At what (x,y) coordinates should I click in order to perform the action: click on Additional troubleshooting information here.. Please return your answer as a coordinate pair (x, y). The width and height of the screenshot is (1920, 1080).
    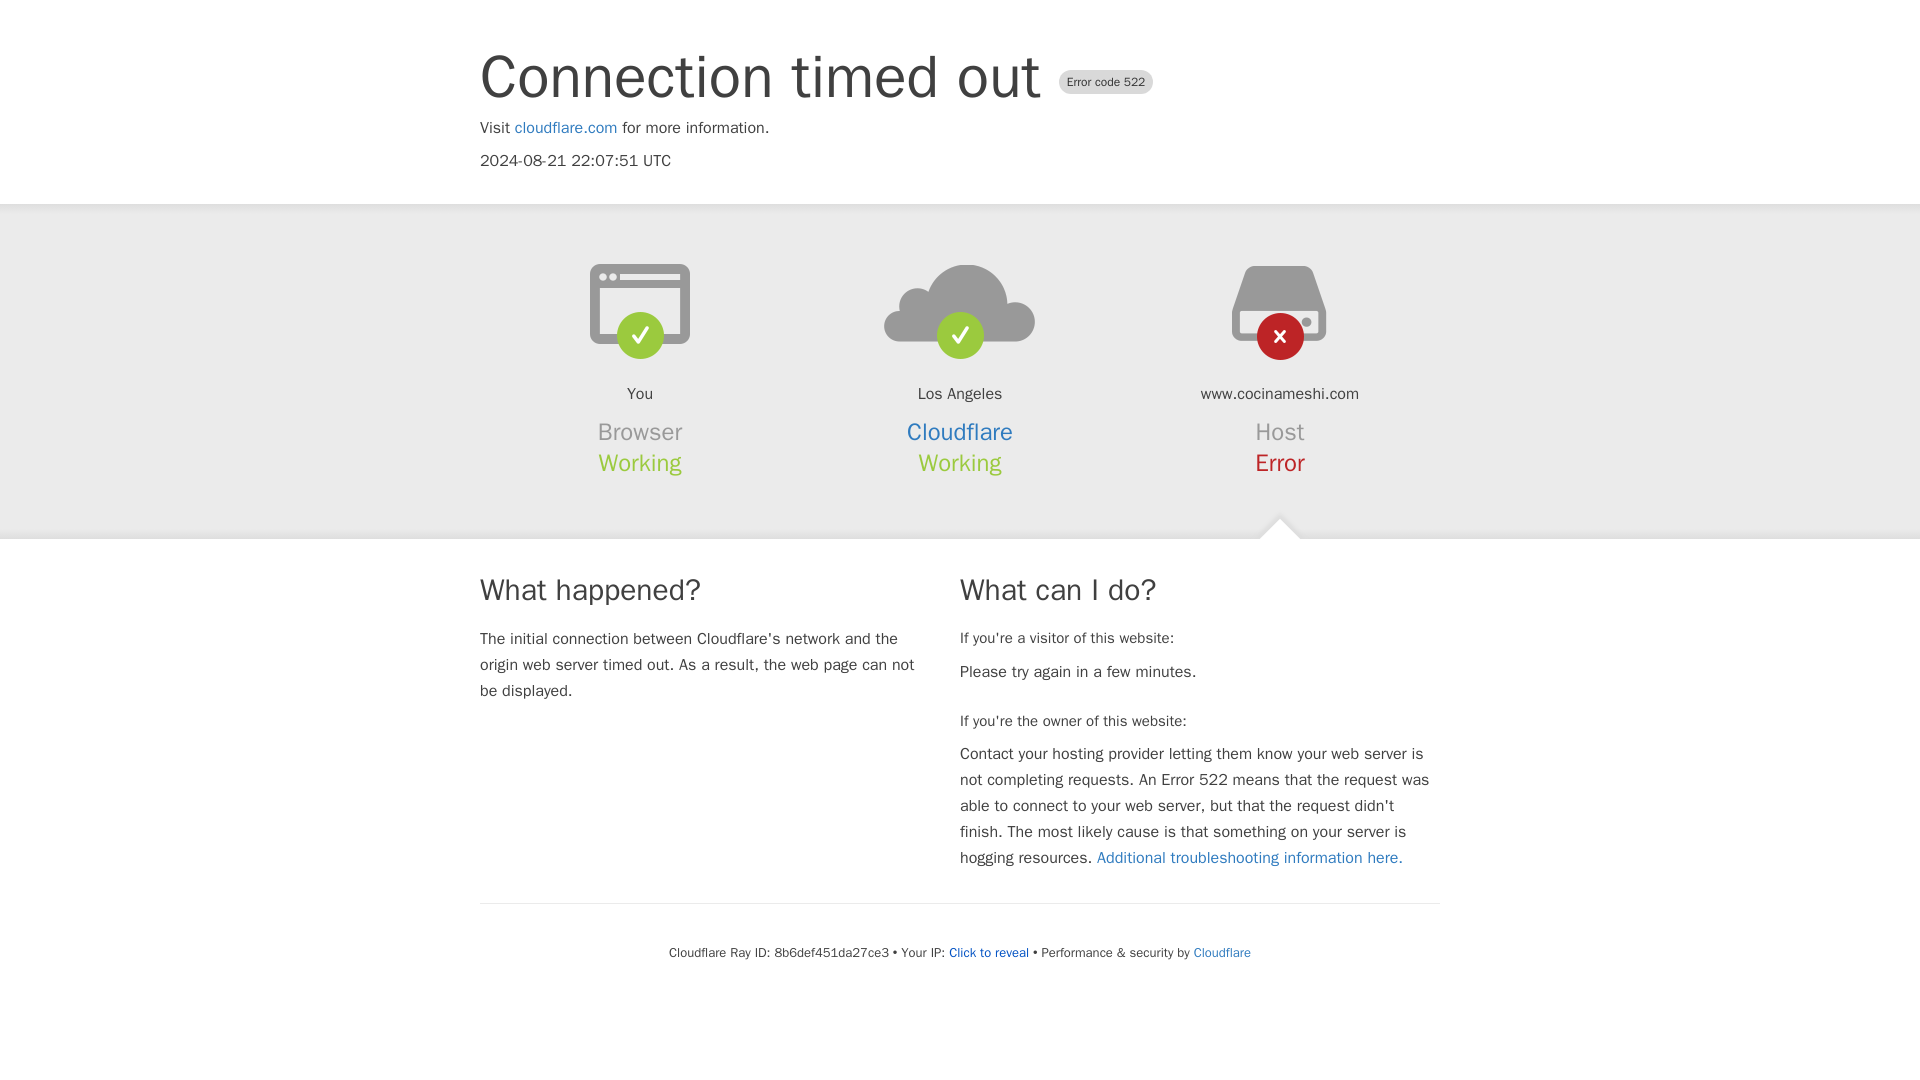
    Looking at the image, I should click on (1250, 858).